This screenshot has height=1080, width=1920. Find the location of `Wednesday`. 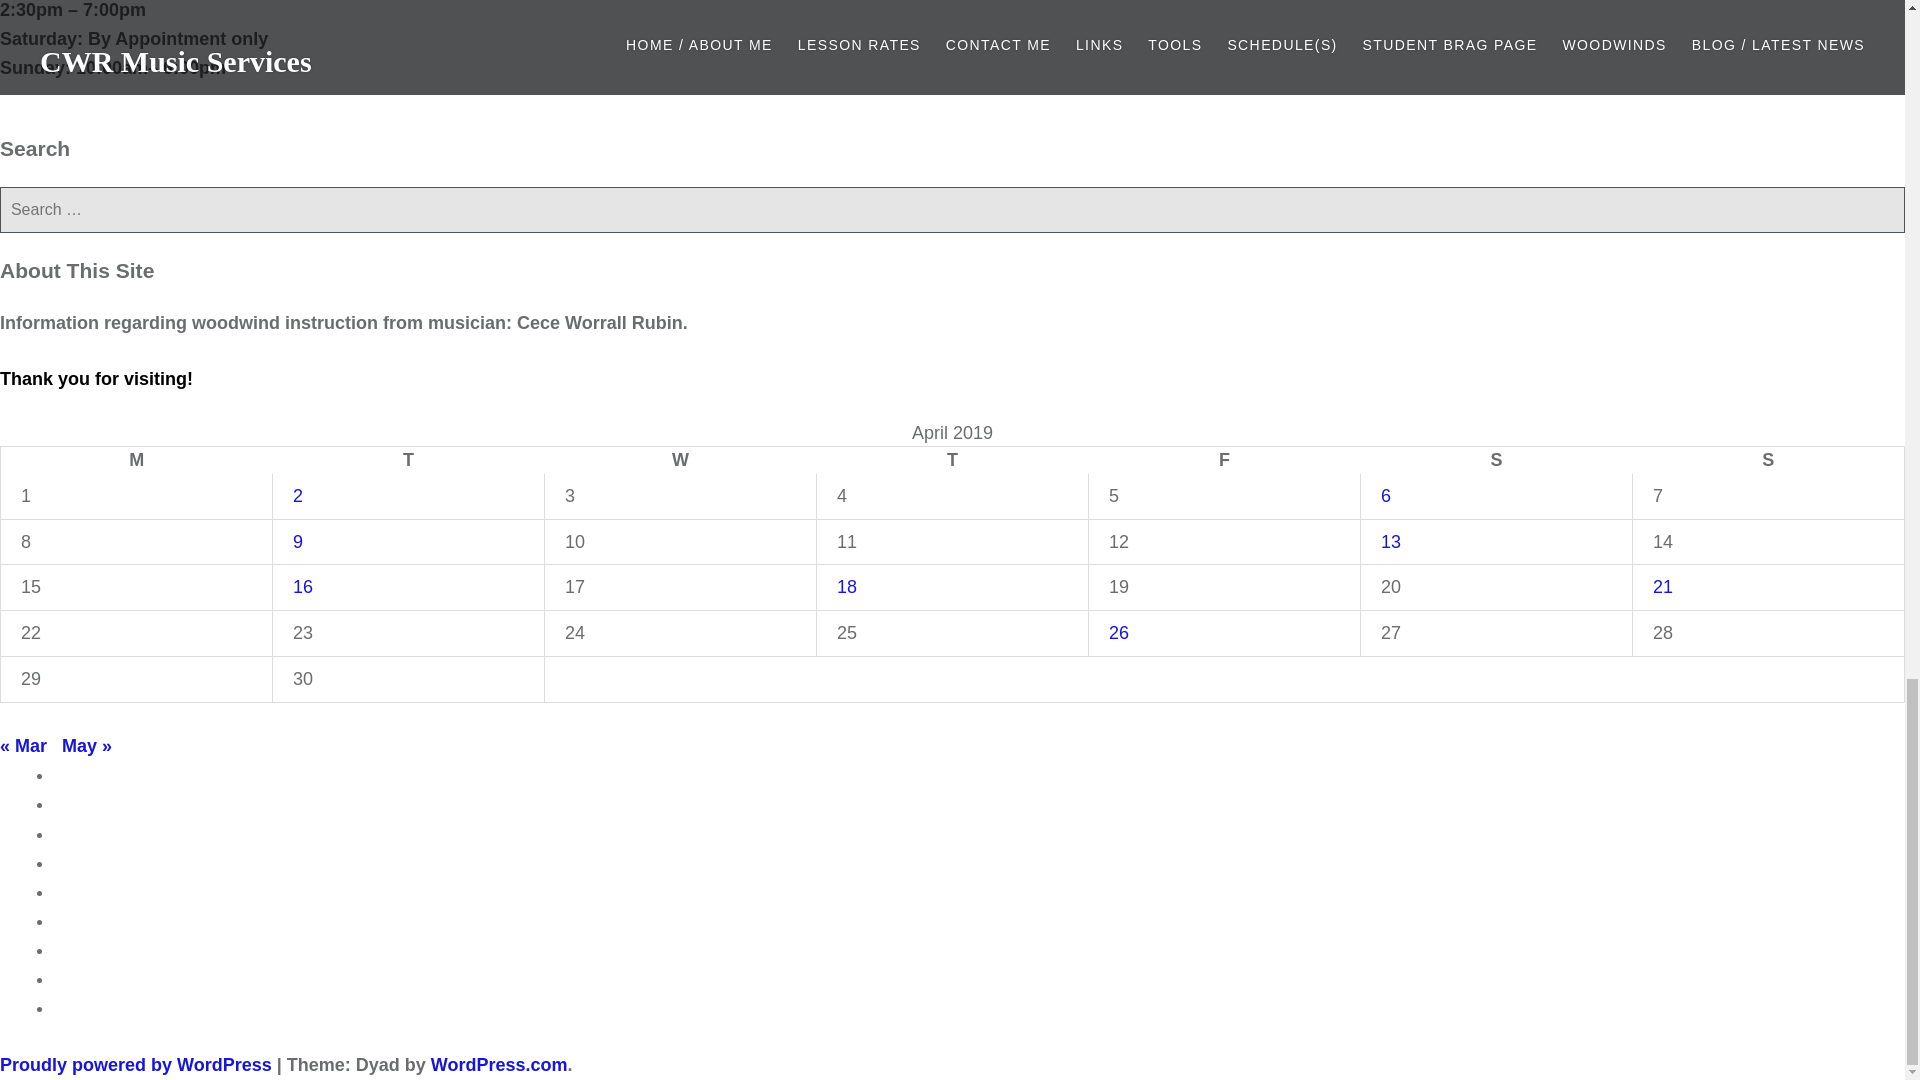

Wednesday is located at coordinates (680, 460).